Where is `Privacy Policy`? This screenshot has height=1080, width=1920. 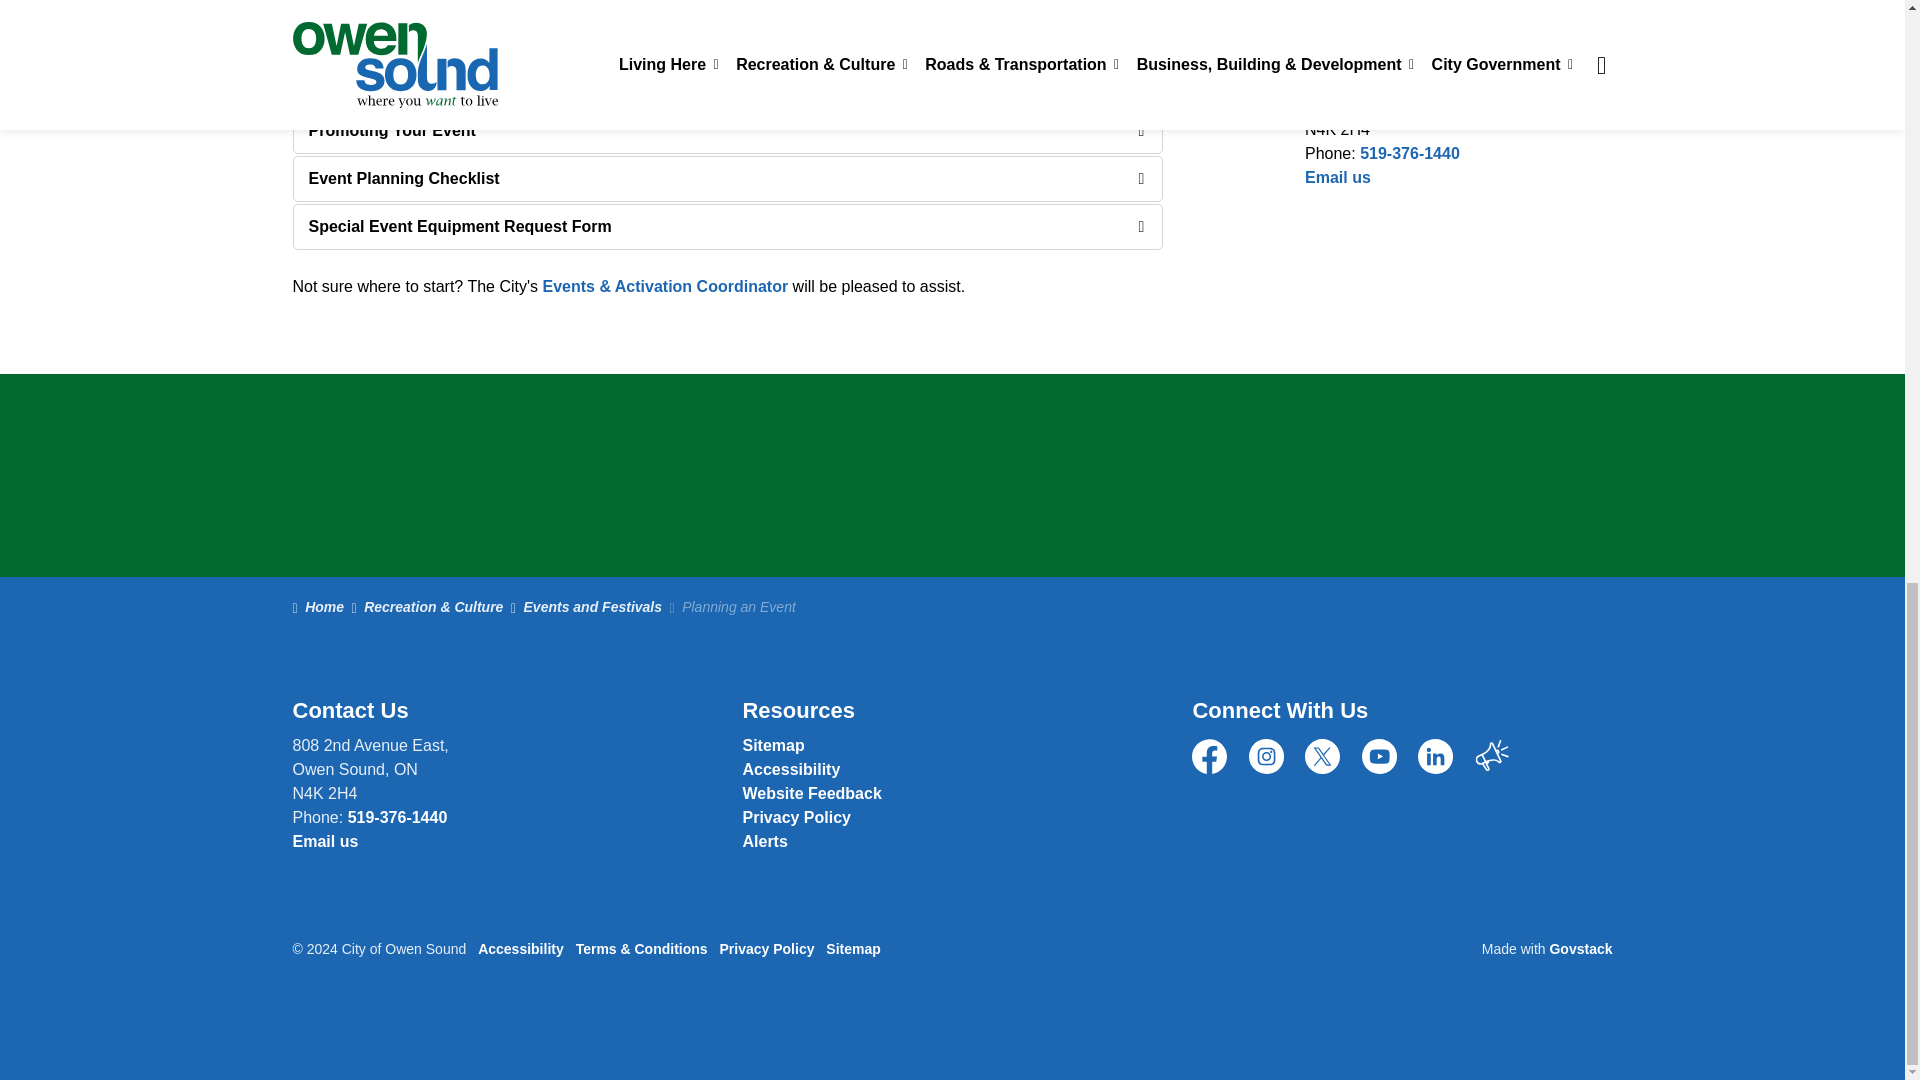
Privacy Policy is located at coordinates (796, 817).